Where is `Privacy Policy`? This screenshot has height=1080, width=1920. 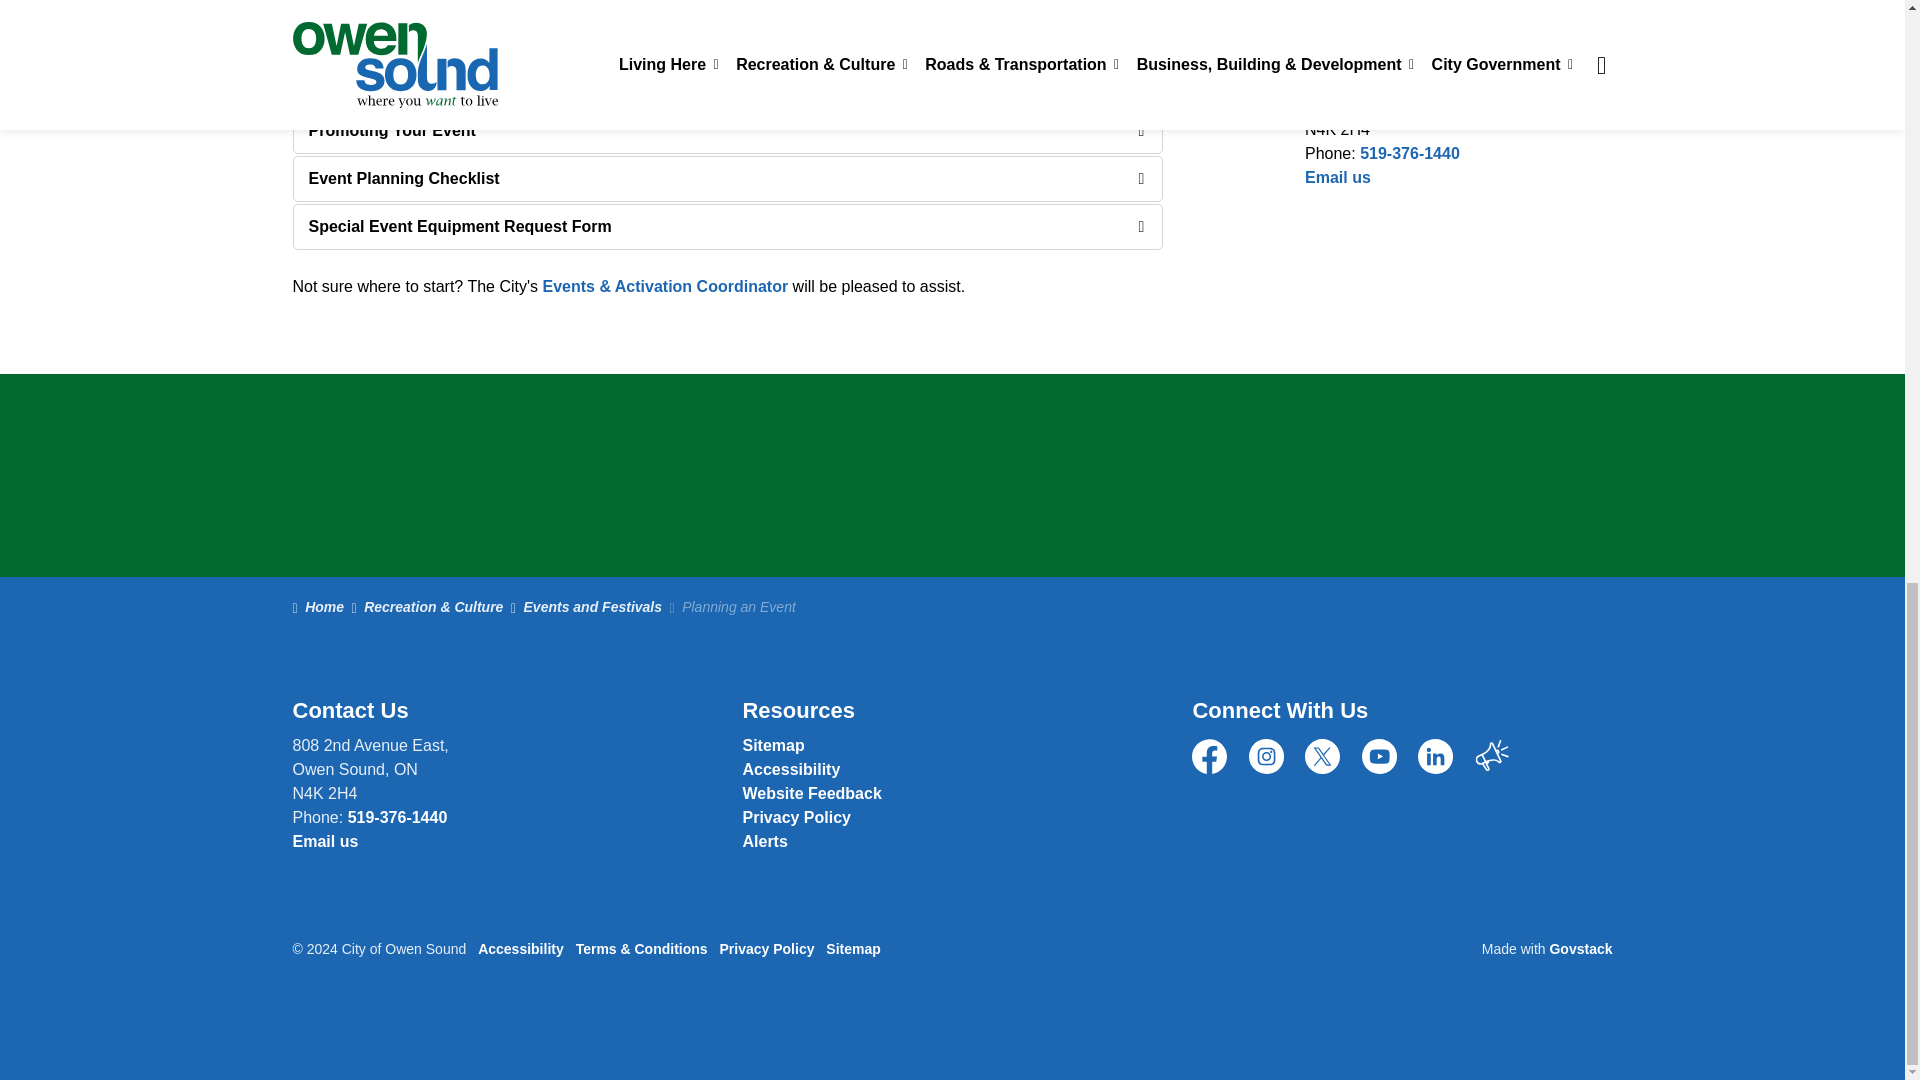
Privacy Policy is located at coordinates (796, 817).